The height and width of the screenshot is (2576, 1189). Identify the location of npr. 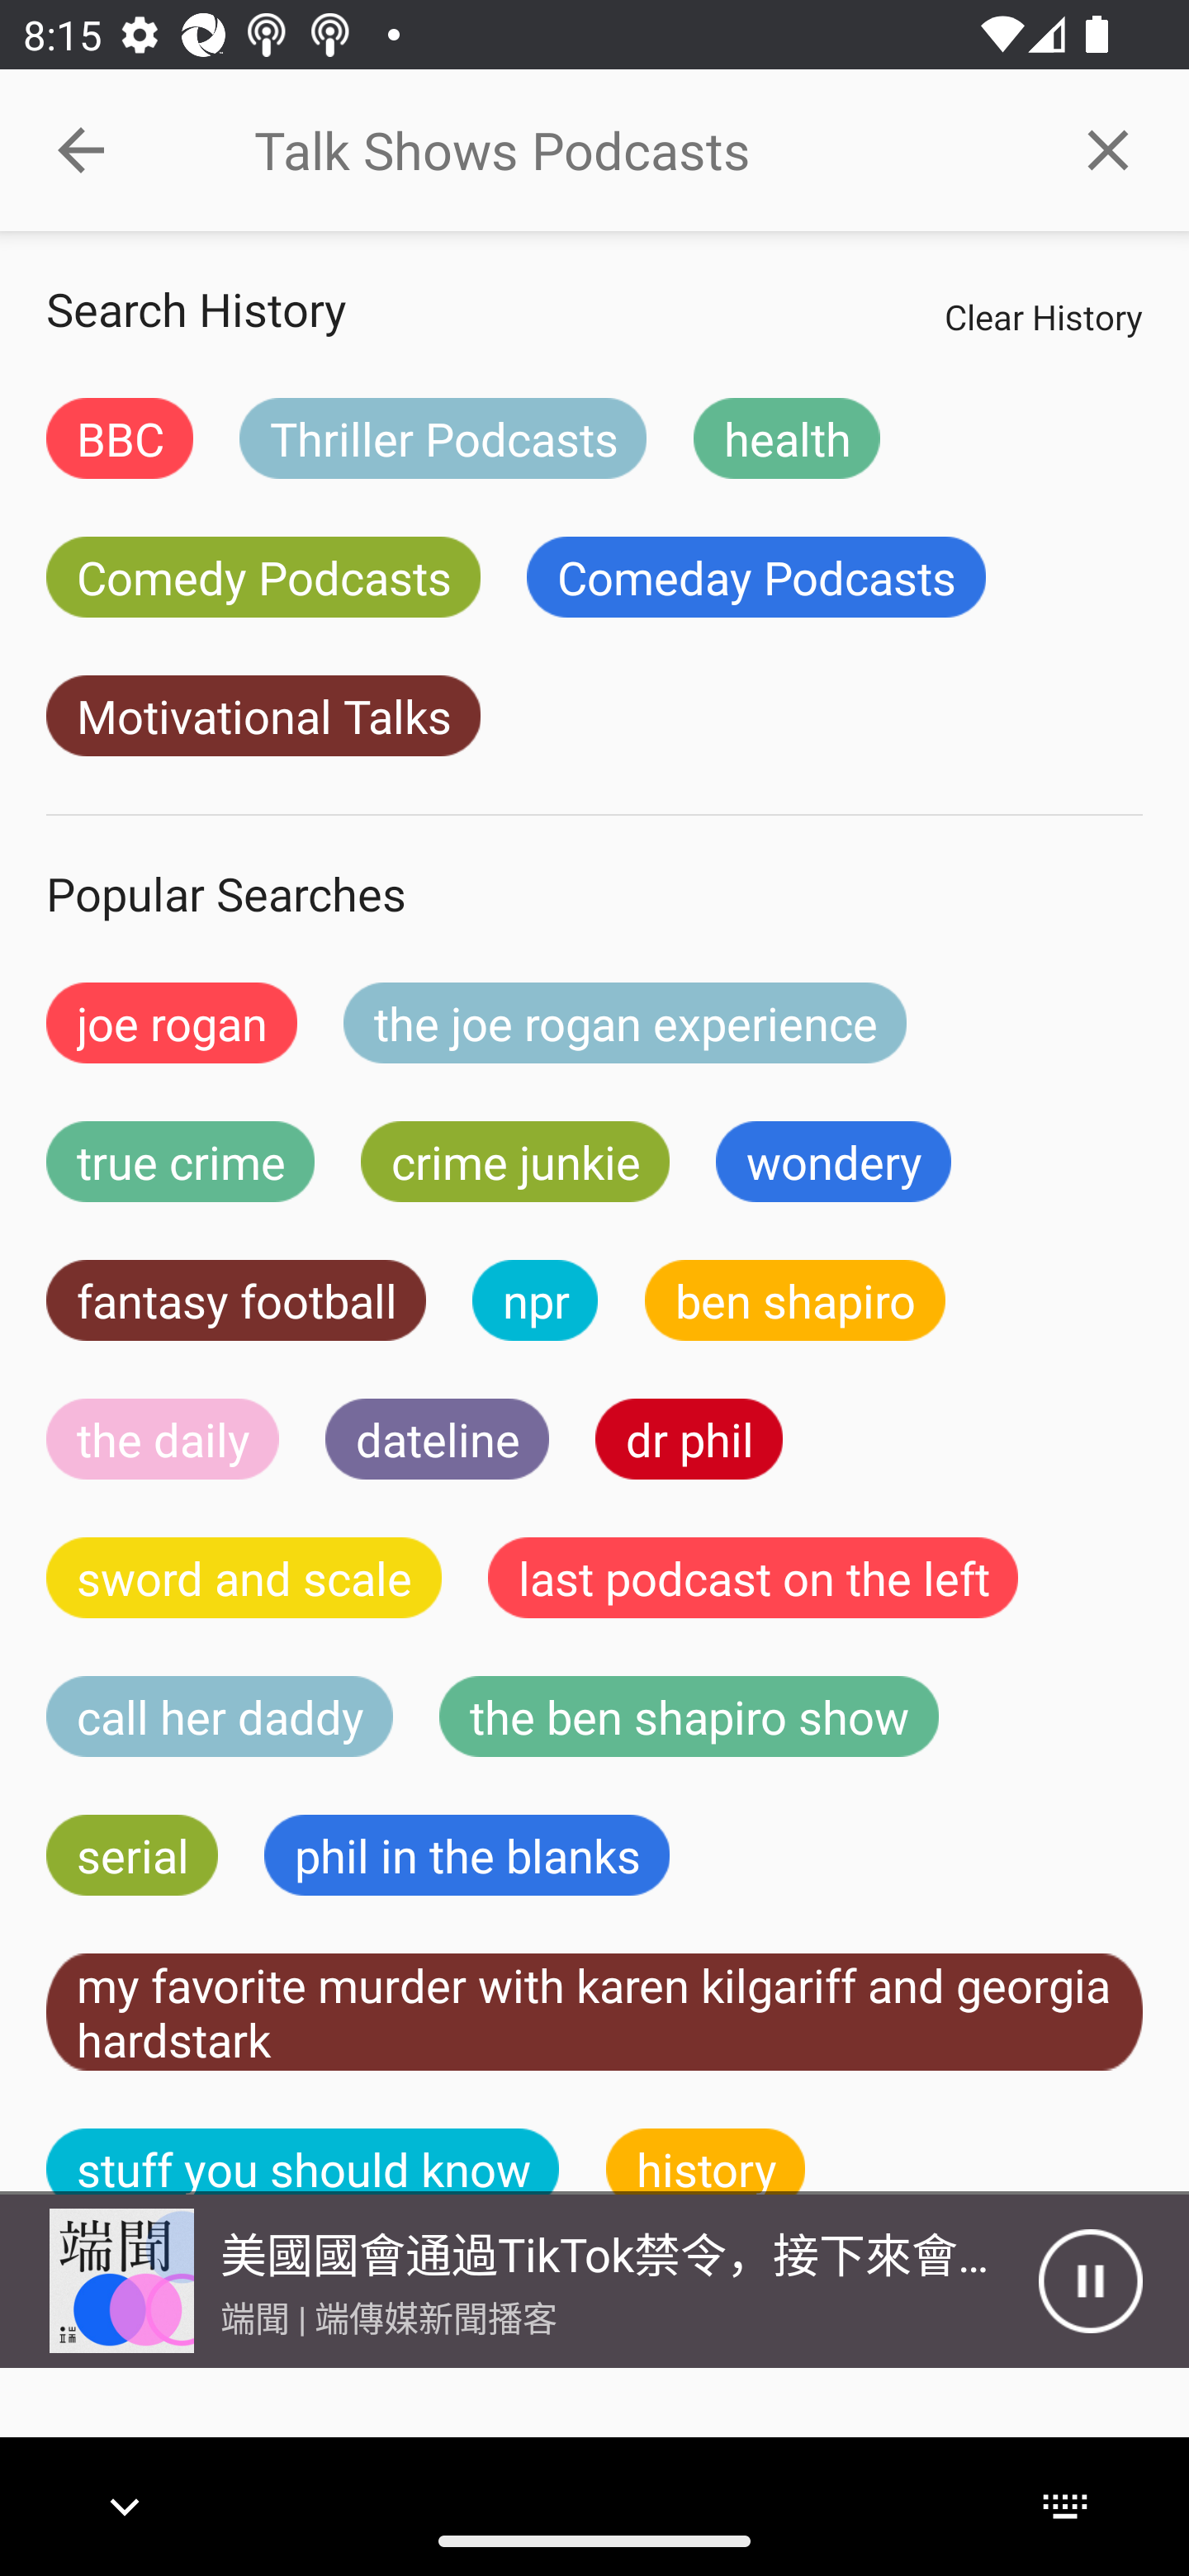
(535, 1300).